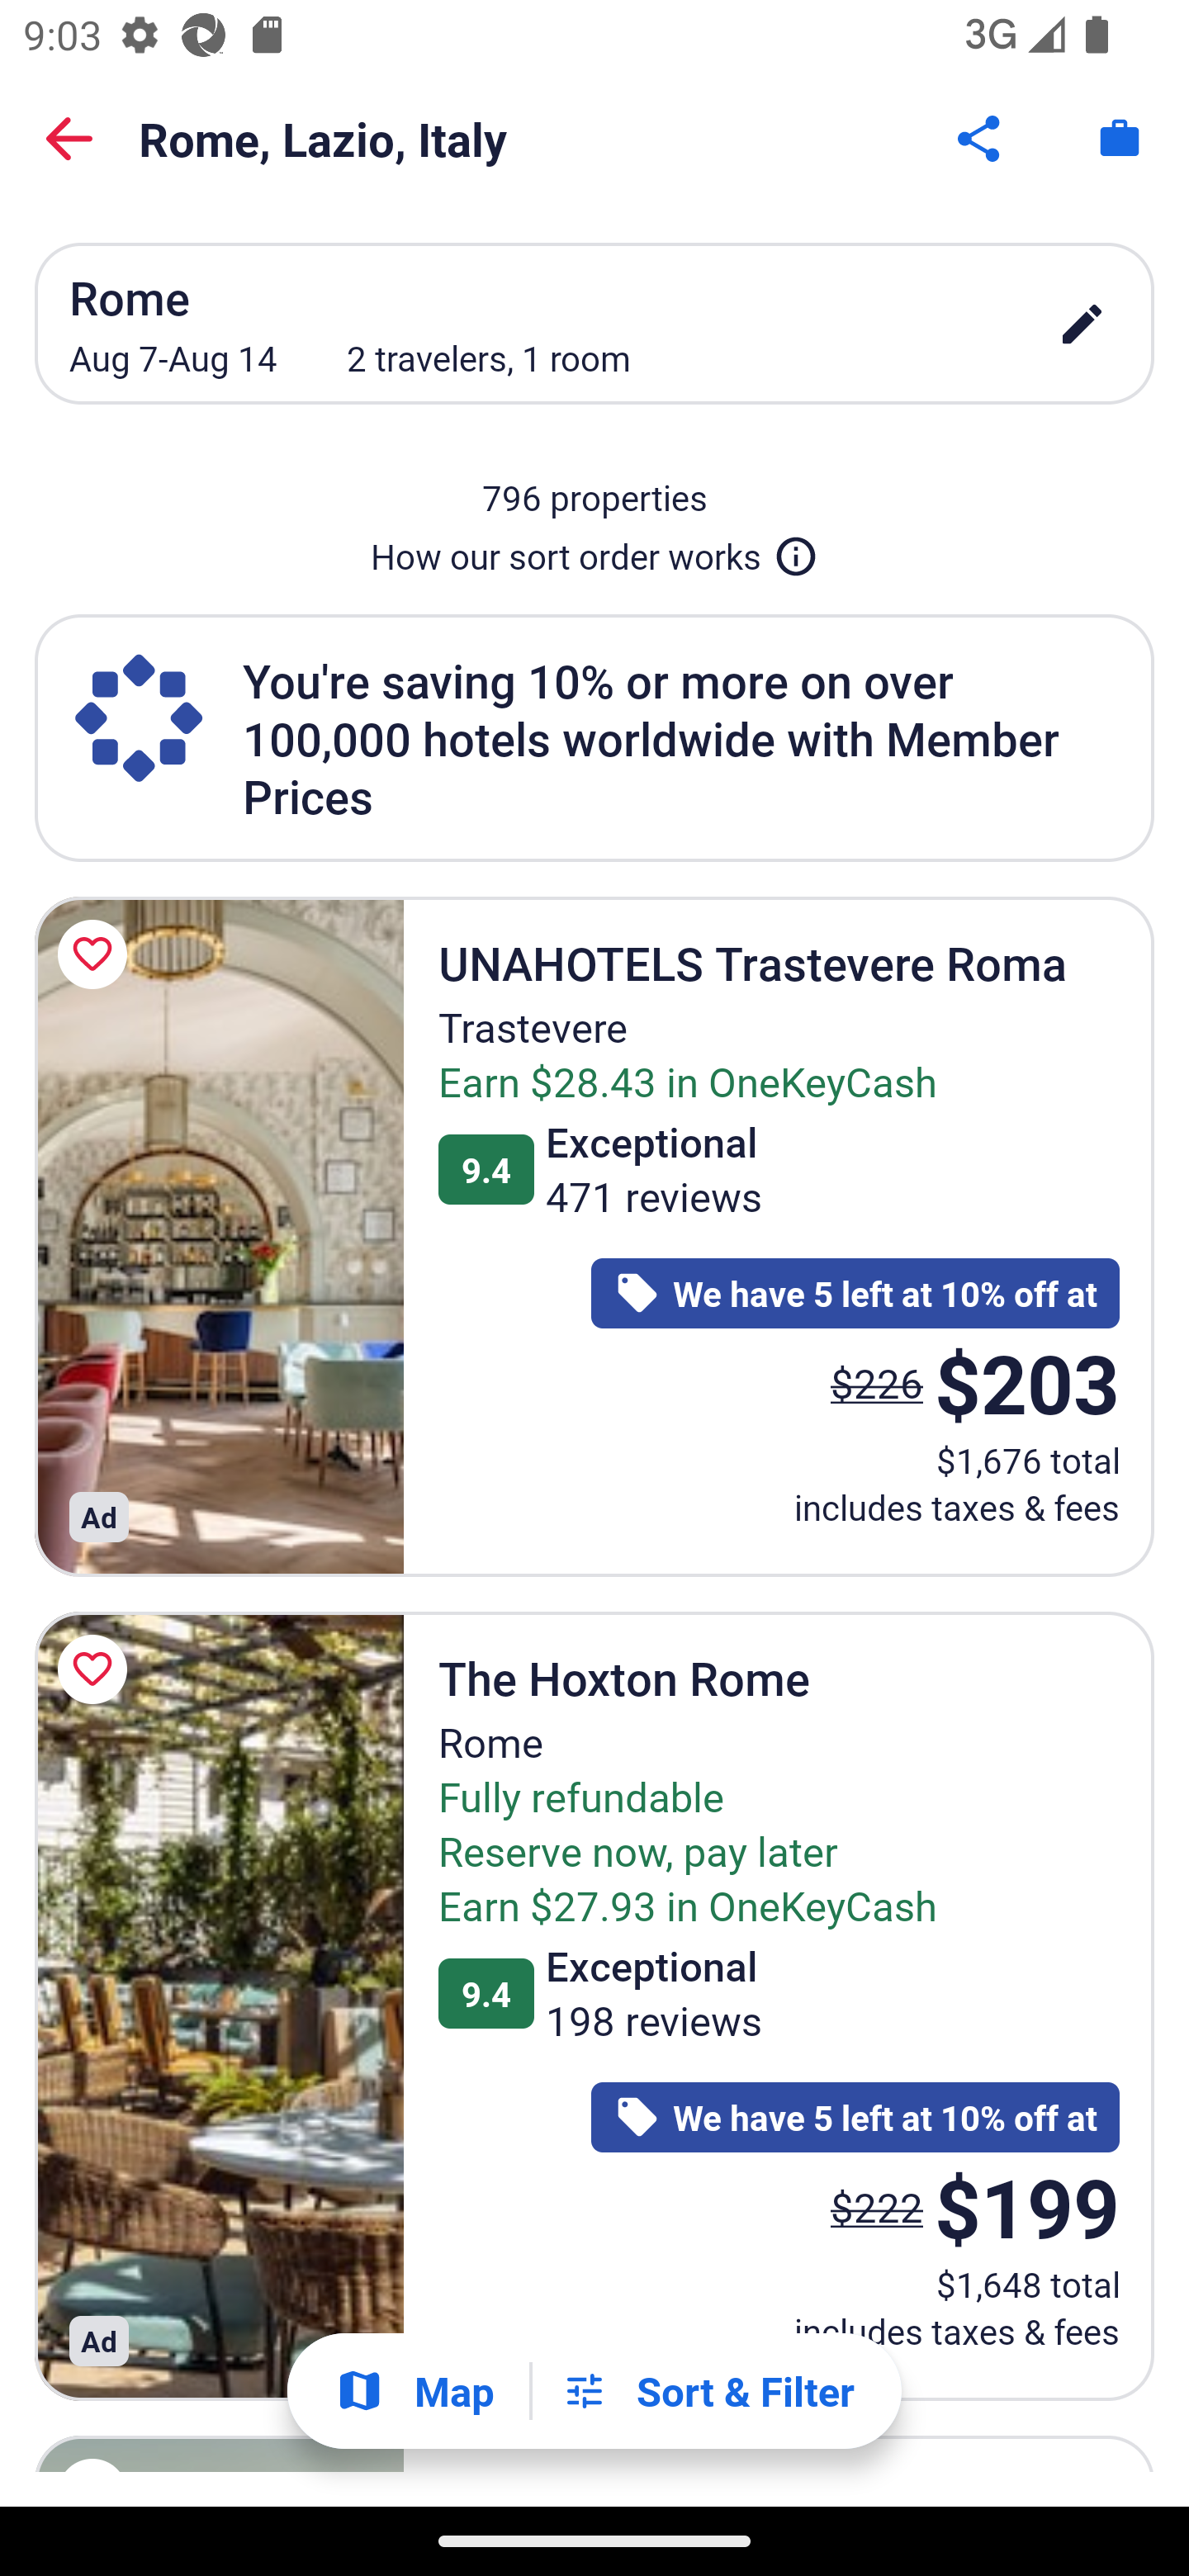 The width and height of the screenshot is (1189, 2576). What do you see at coordinates (97, 954) in the screenshot?
I see `Save UNAHOTELS Trastevere Roma to a trip` at bounding box center [97, 954].